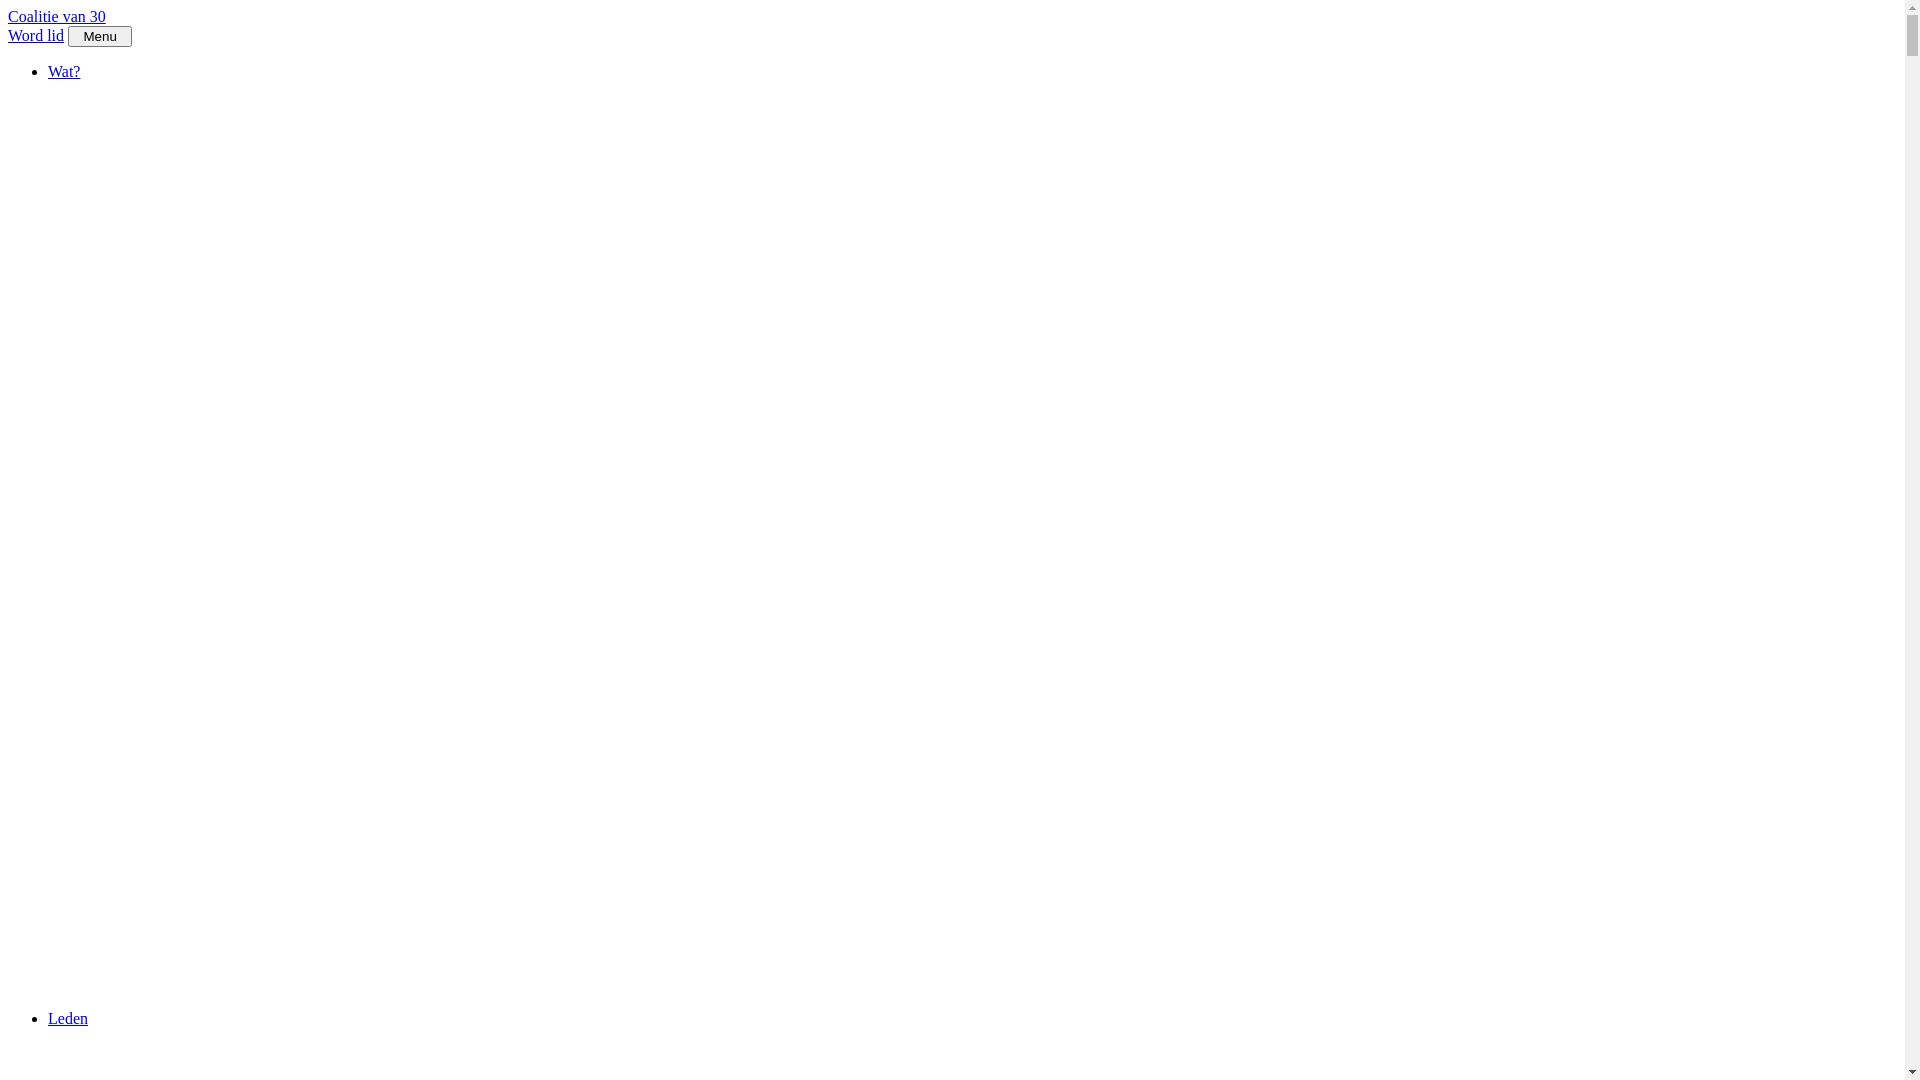 This screenshot has width=1920, height=1080. I want to click on   Menu  , so click(100, 36).